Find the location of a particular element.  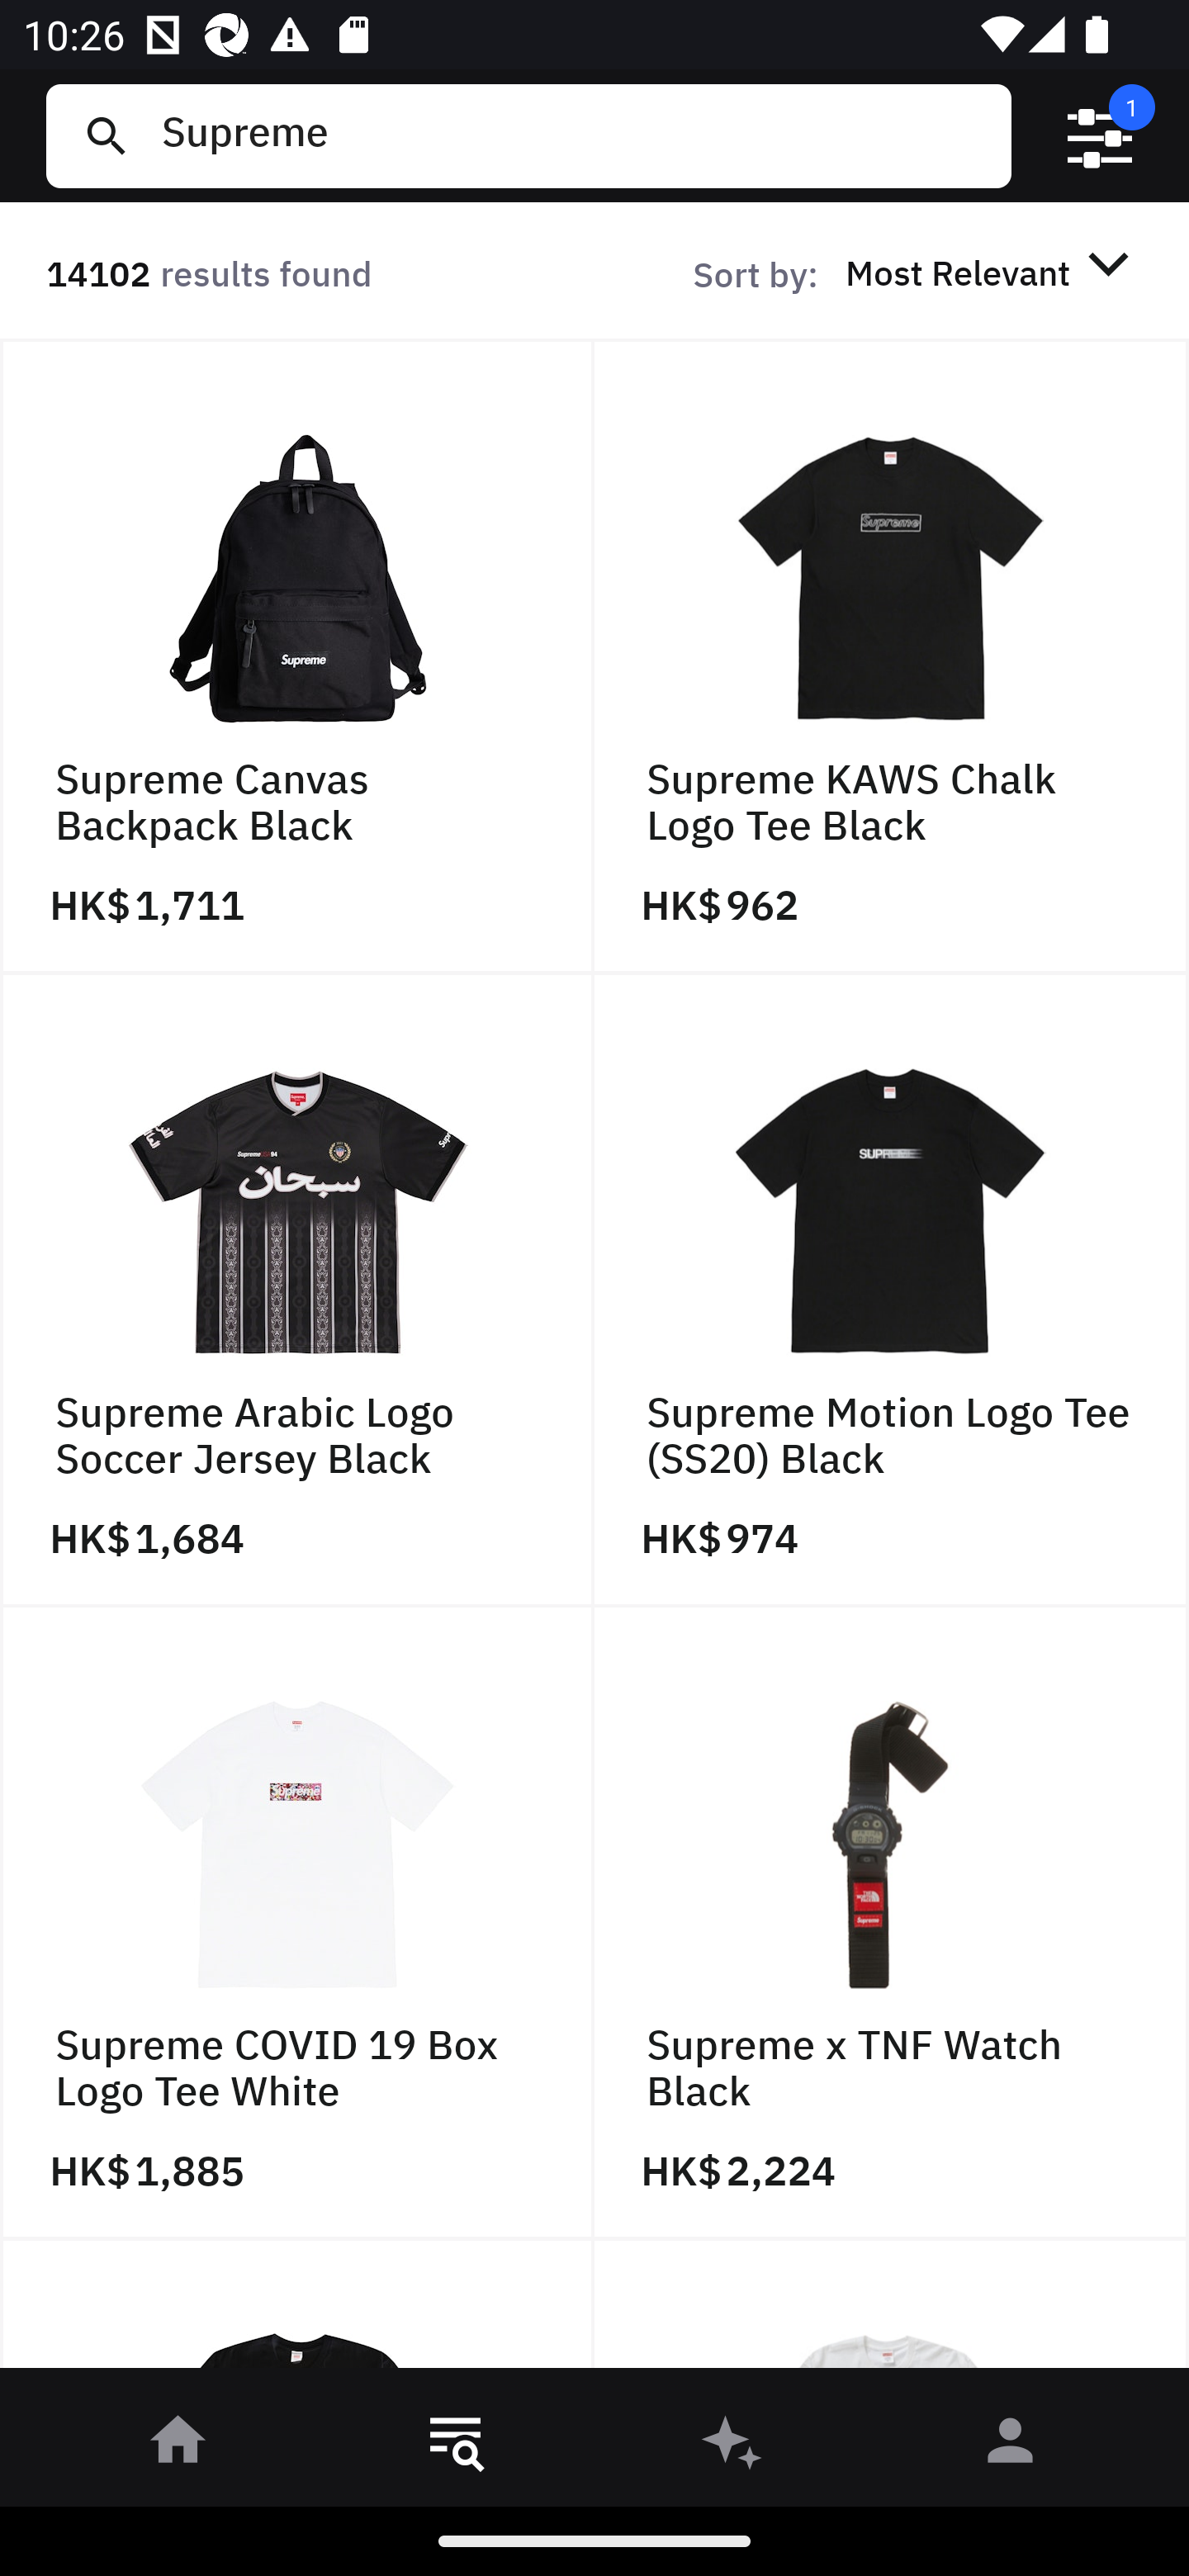

Supreme COVID 19 Box Logo Tee White HK$ 1,885 is located at coordinates (297, 1924).